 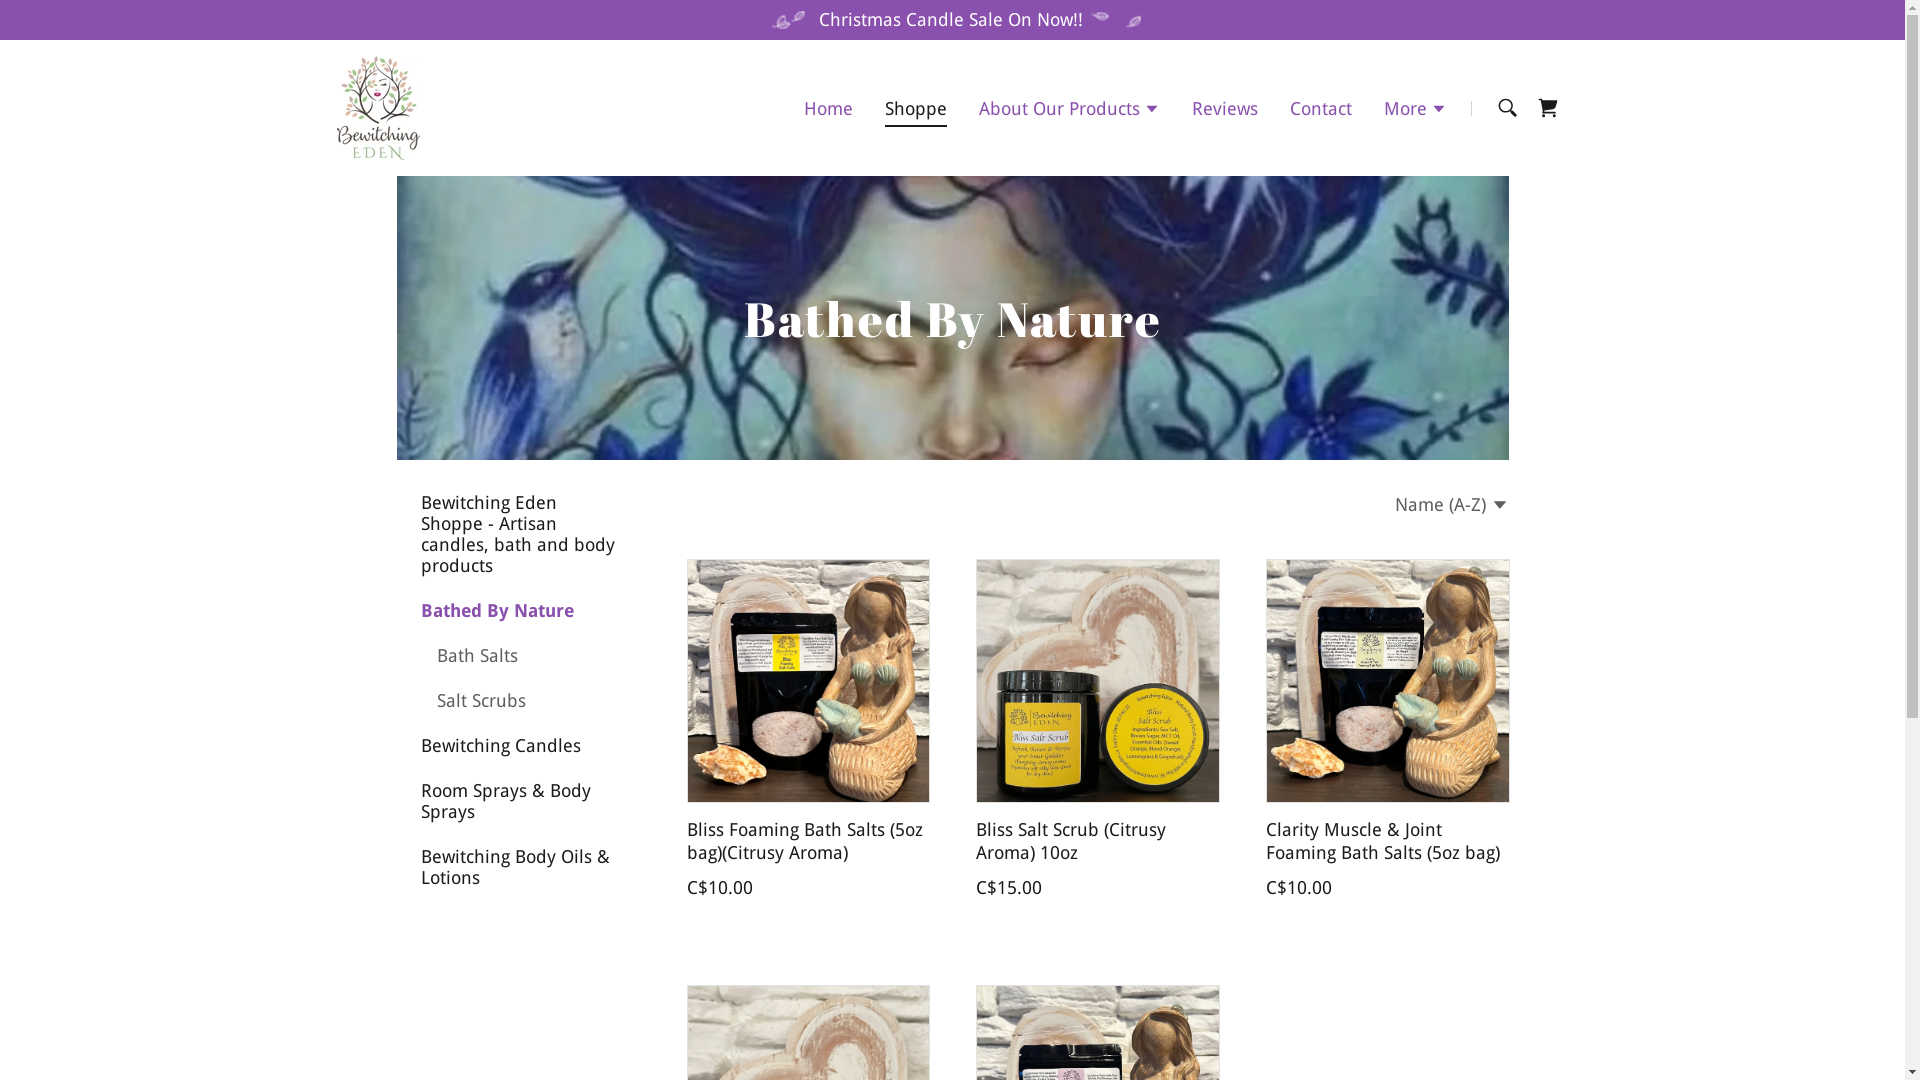 I want to click on Name (A-Z), so click(x=1452, y=504).